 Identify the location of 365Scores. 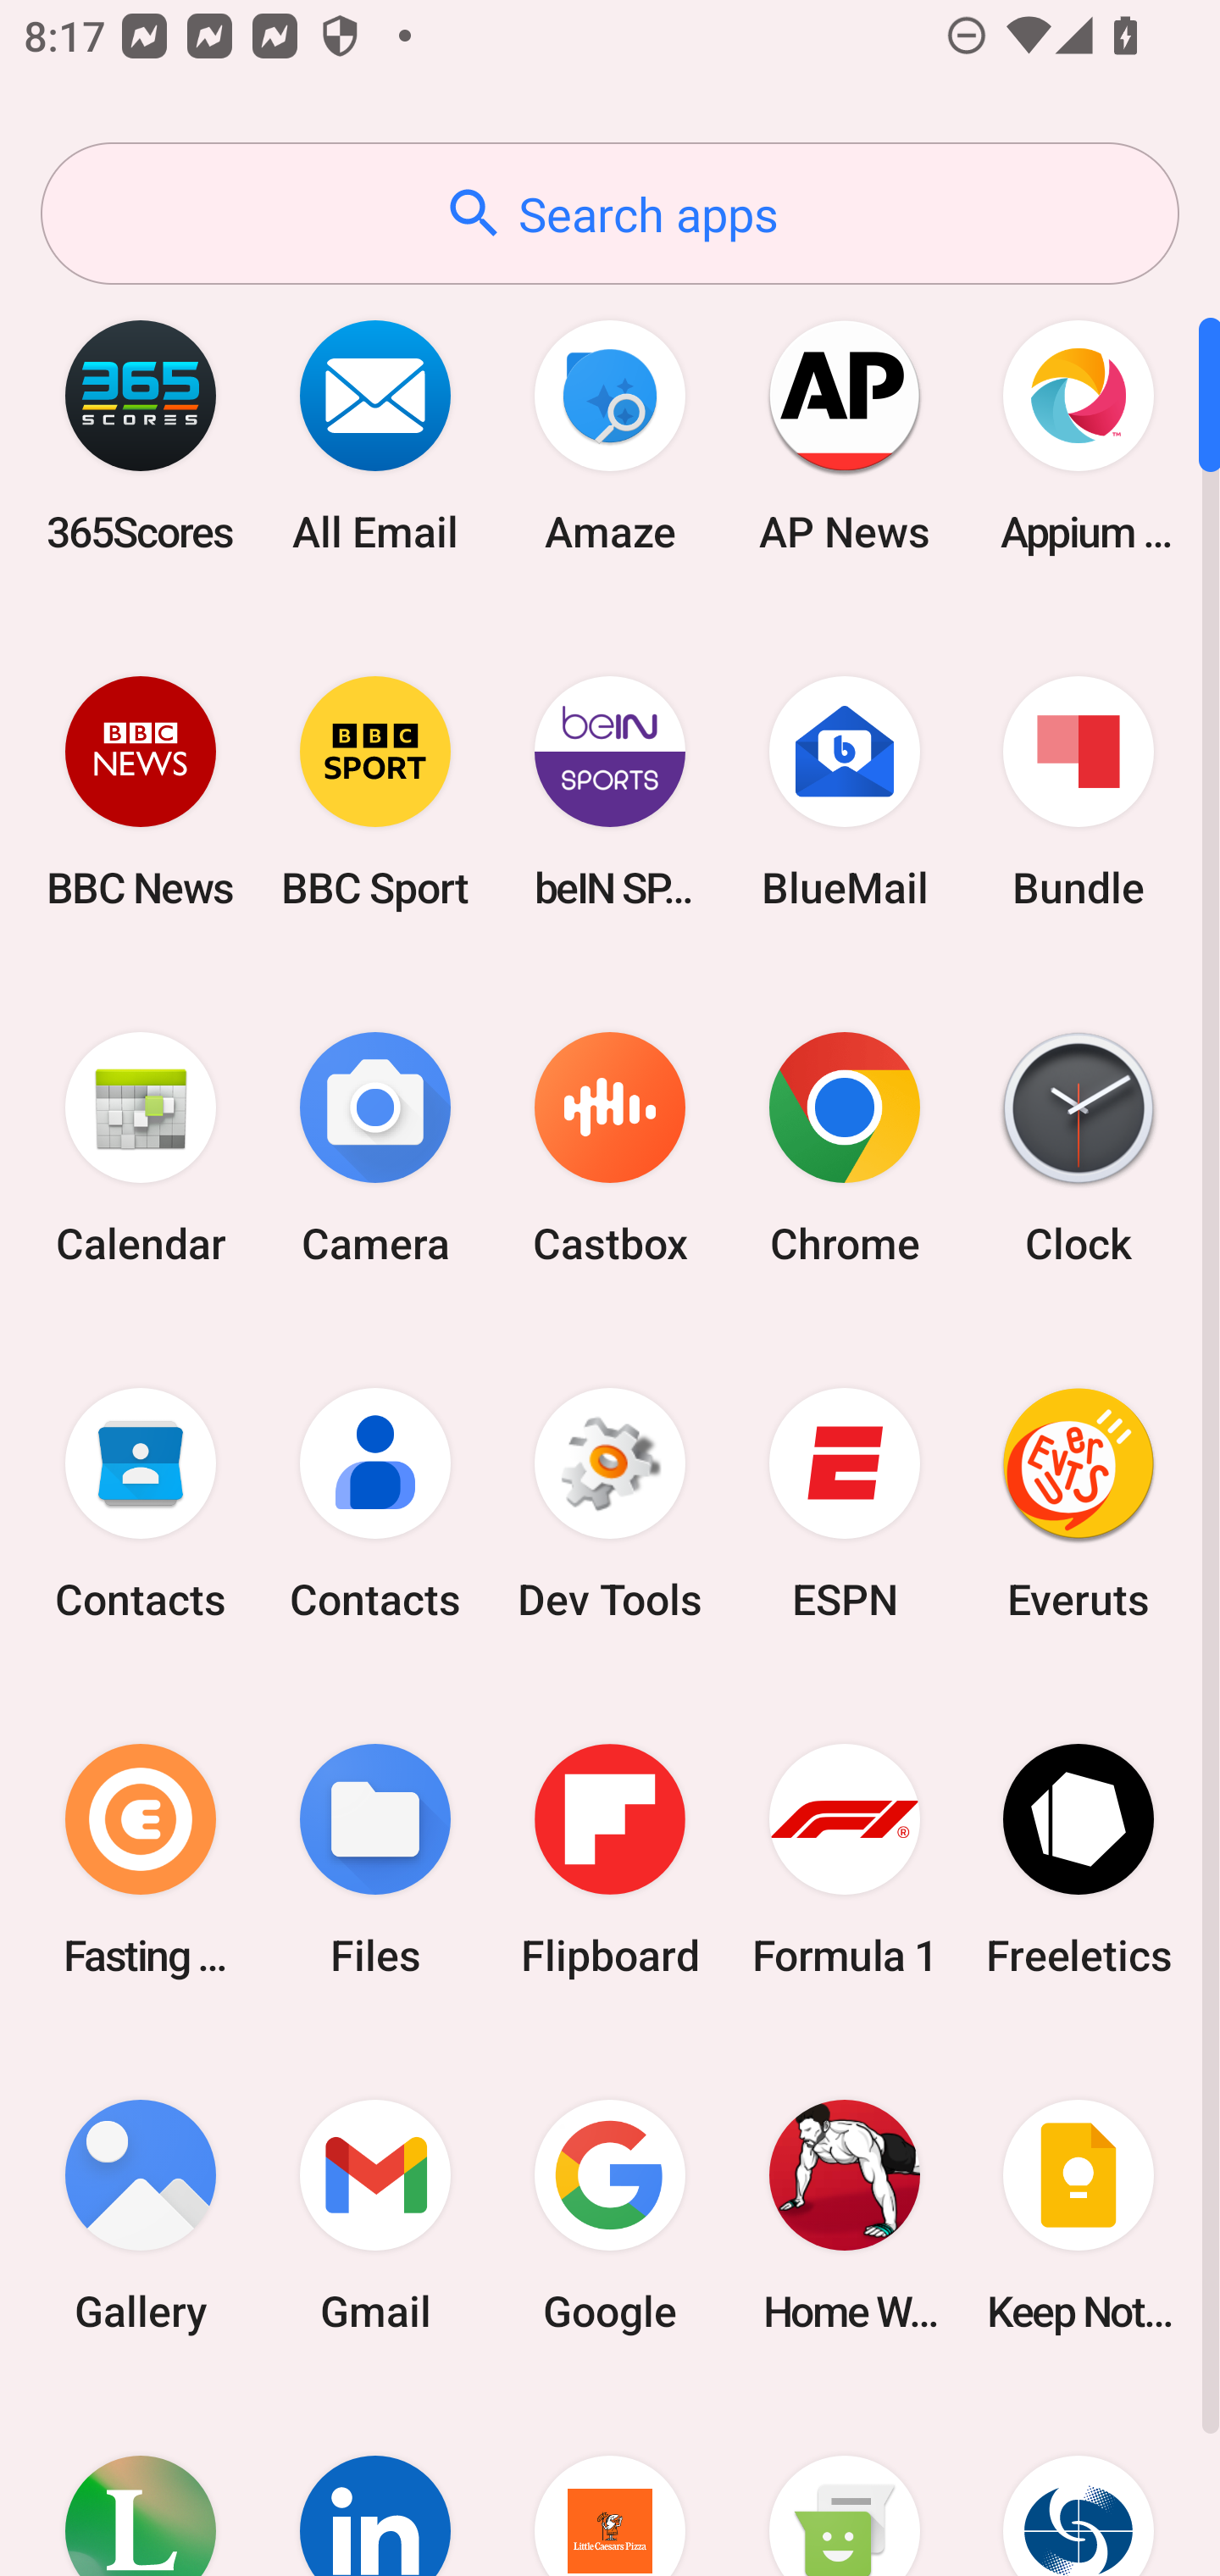
(141, 436).